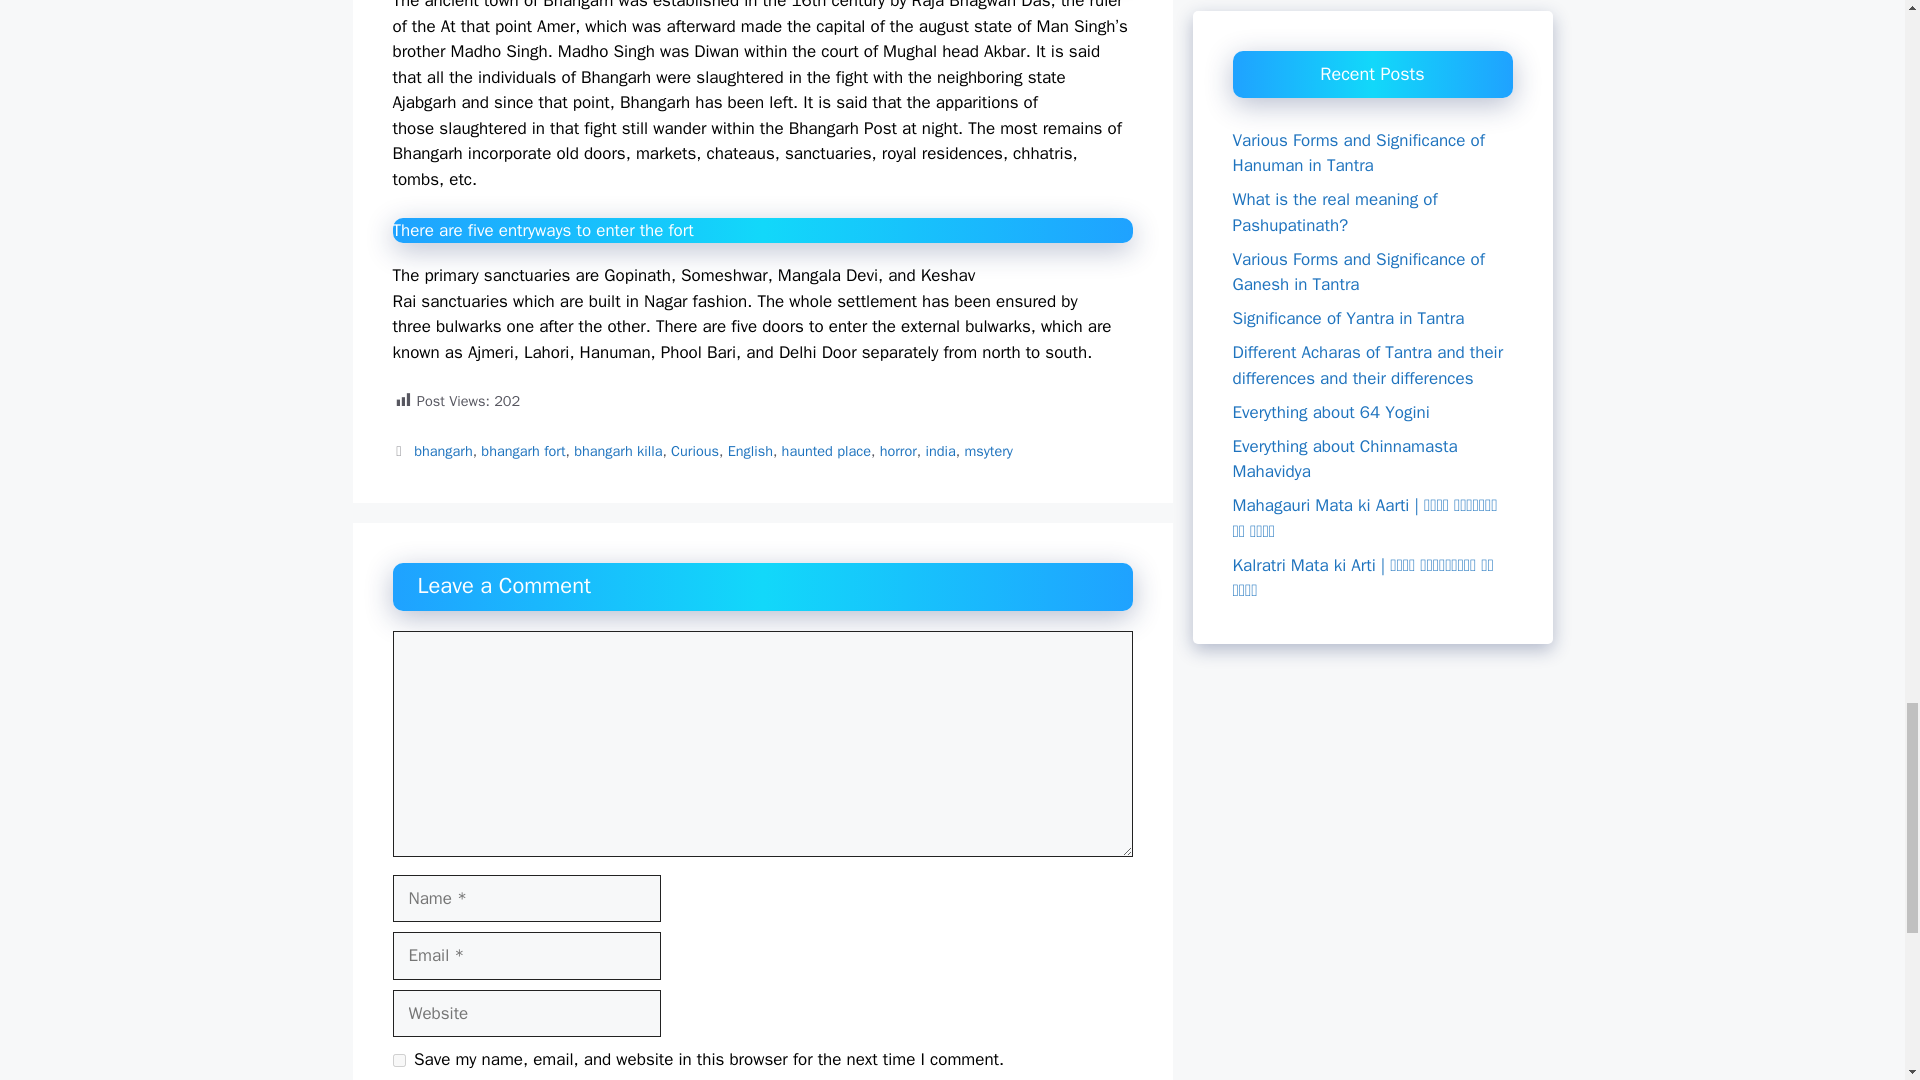 This screenshot has width=1920, height=1080. I want to click on msytery, so click(987, 450).